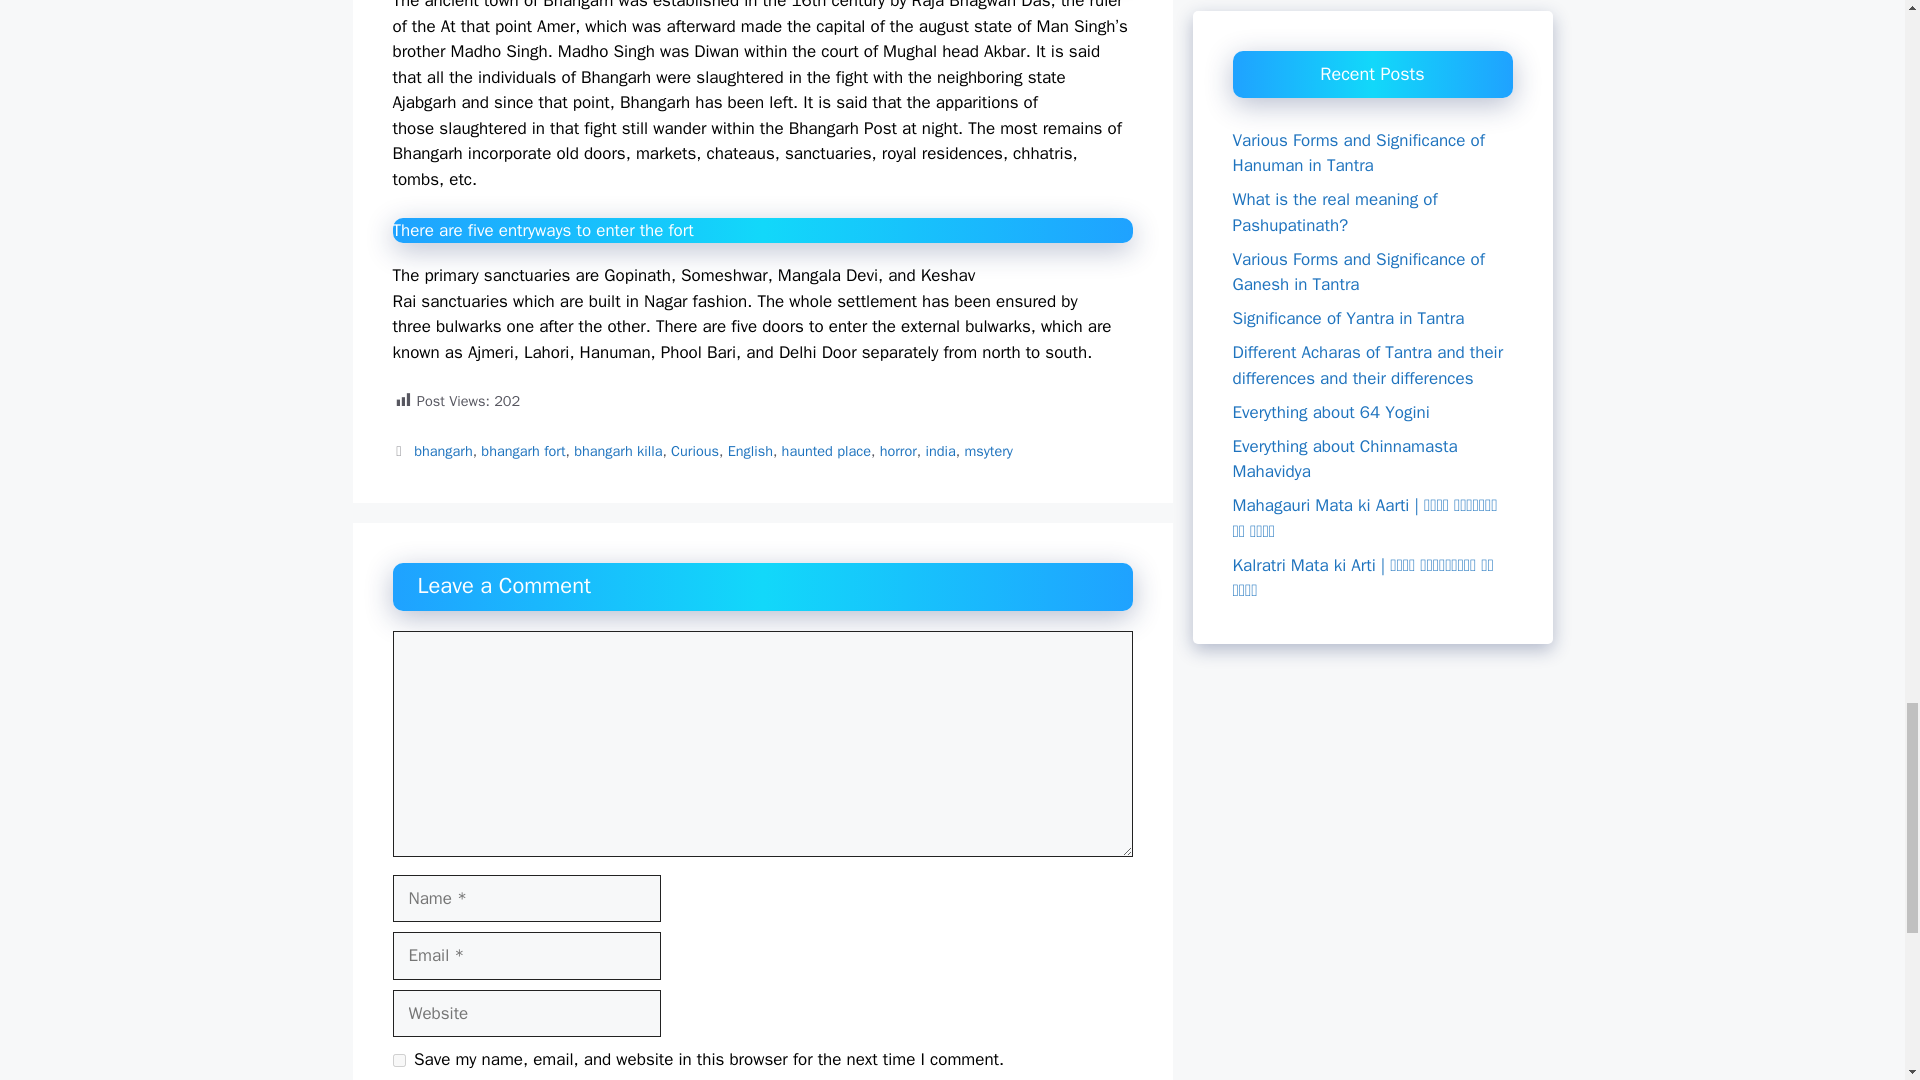 This screenshot has width=1920, height=1080. I want to click on msytery, so click(987, 450).